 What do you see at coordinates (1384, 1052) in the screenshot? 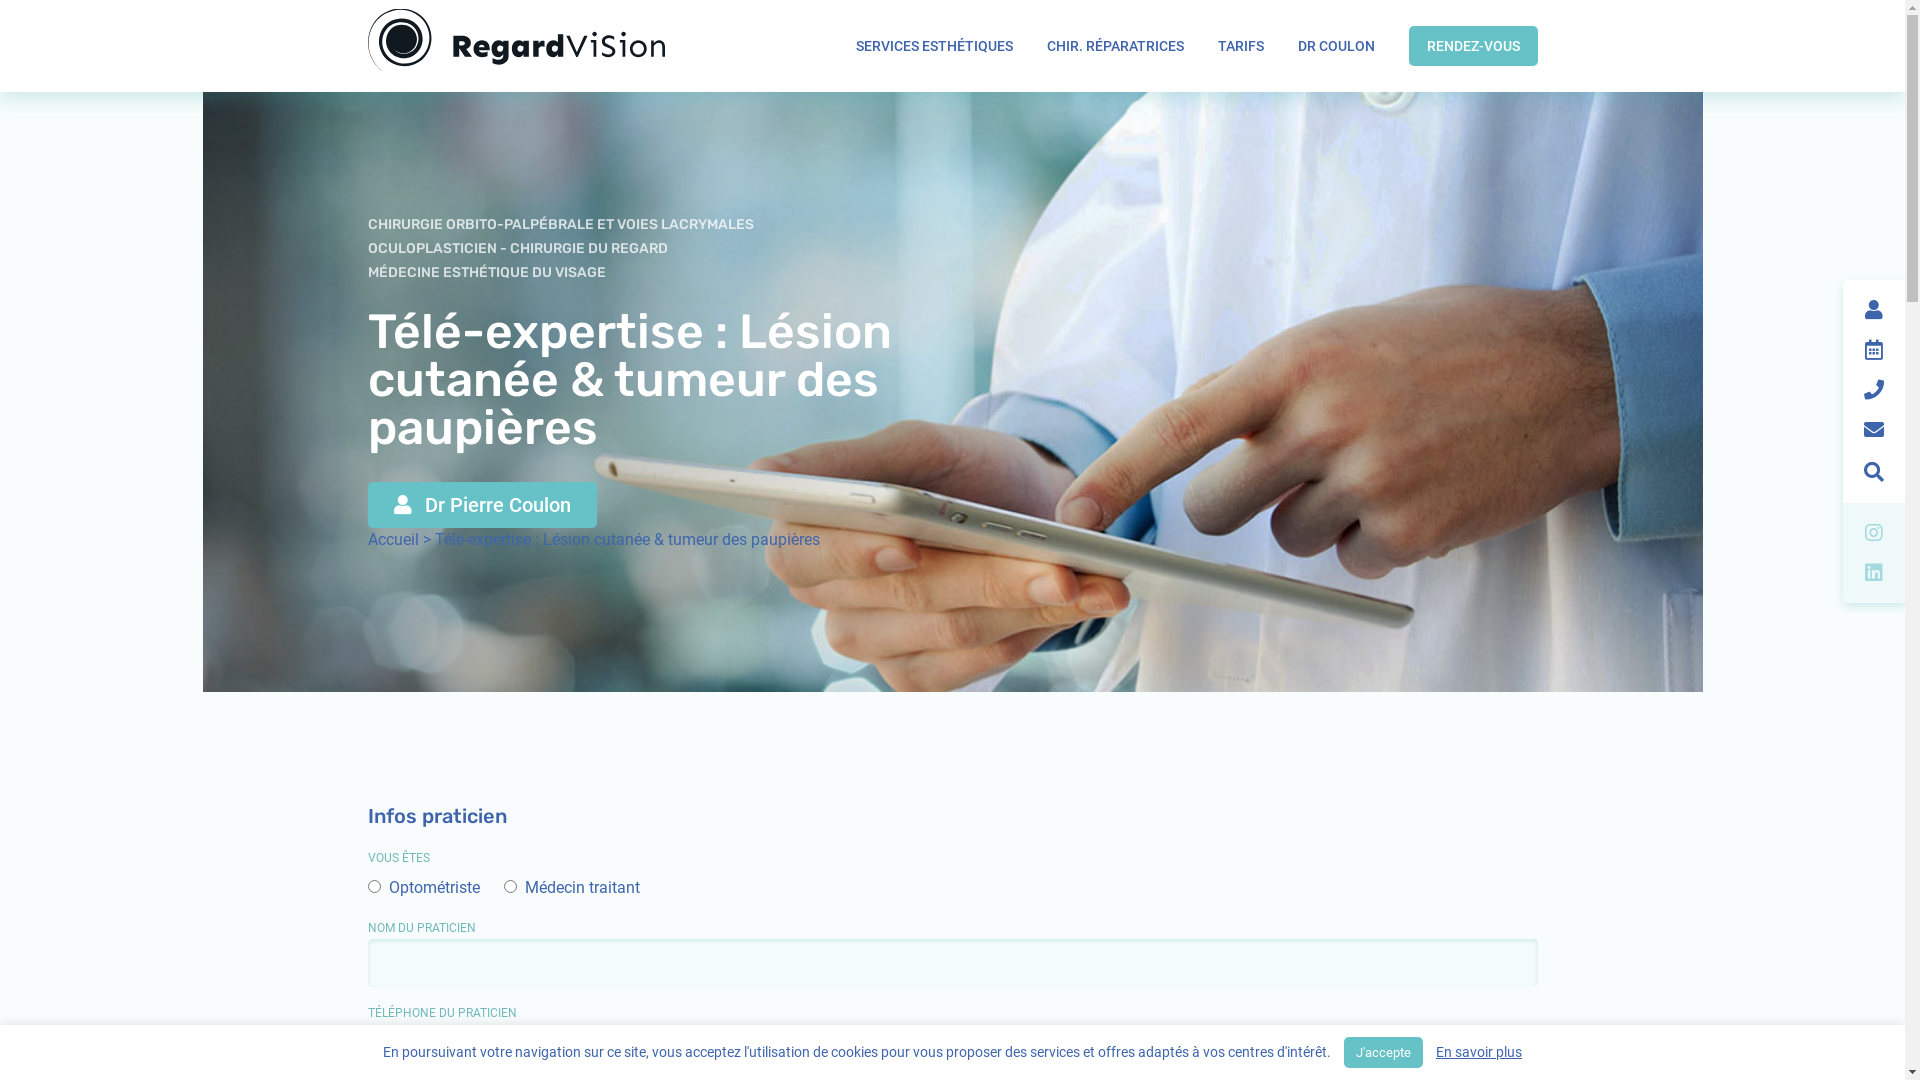
I see `J'accepte` at bounding box center [1384, 1052].